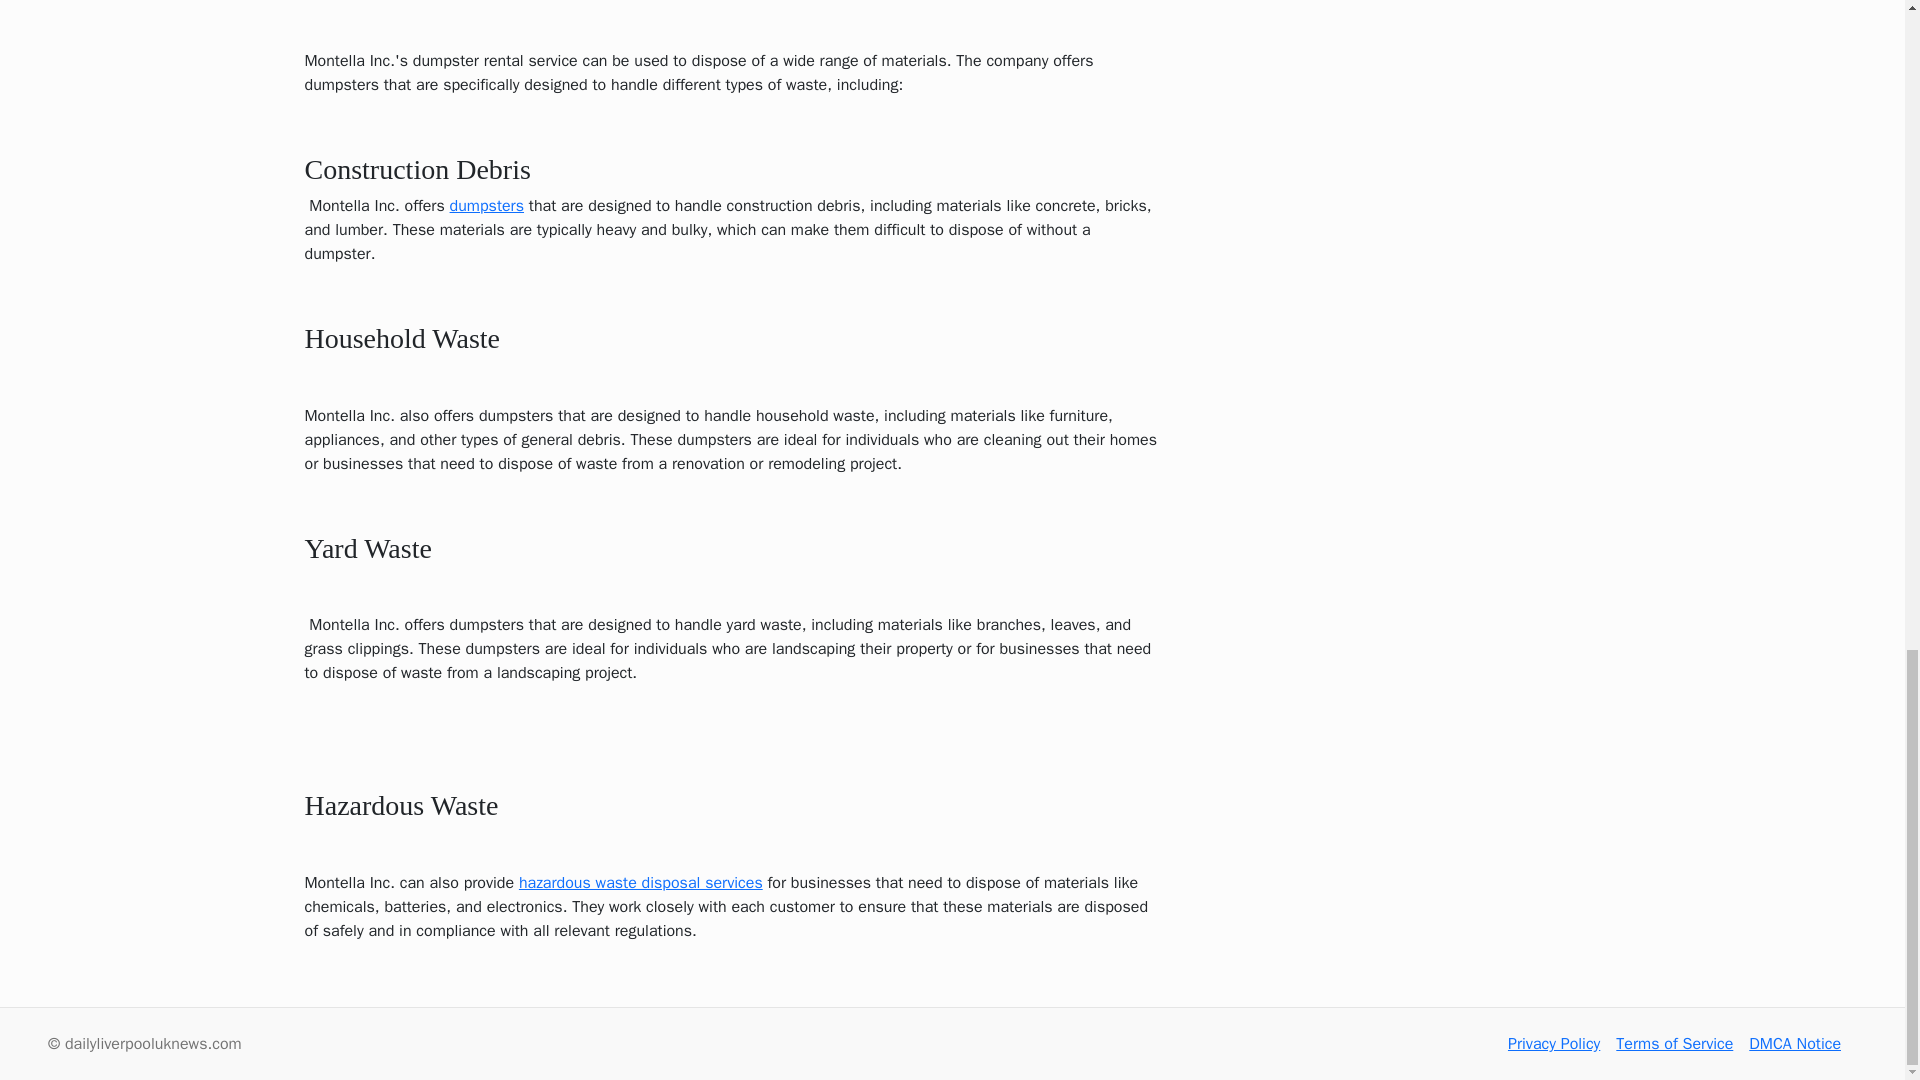 The image size is (1920, 1080). What do you see at coordinates (486, 206) in the screenshot?
I see `dumpsters` at bounding box center [486, 206].